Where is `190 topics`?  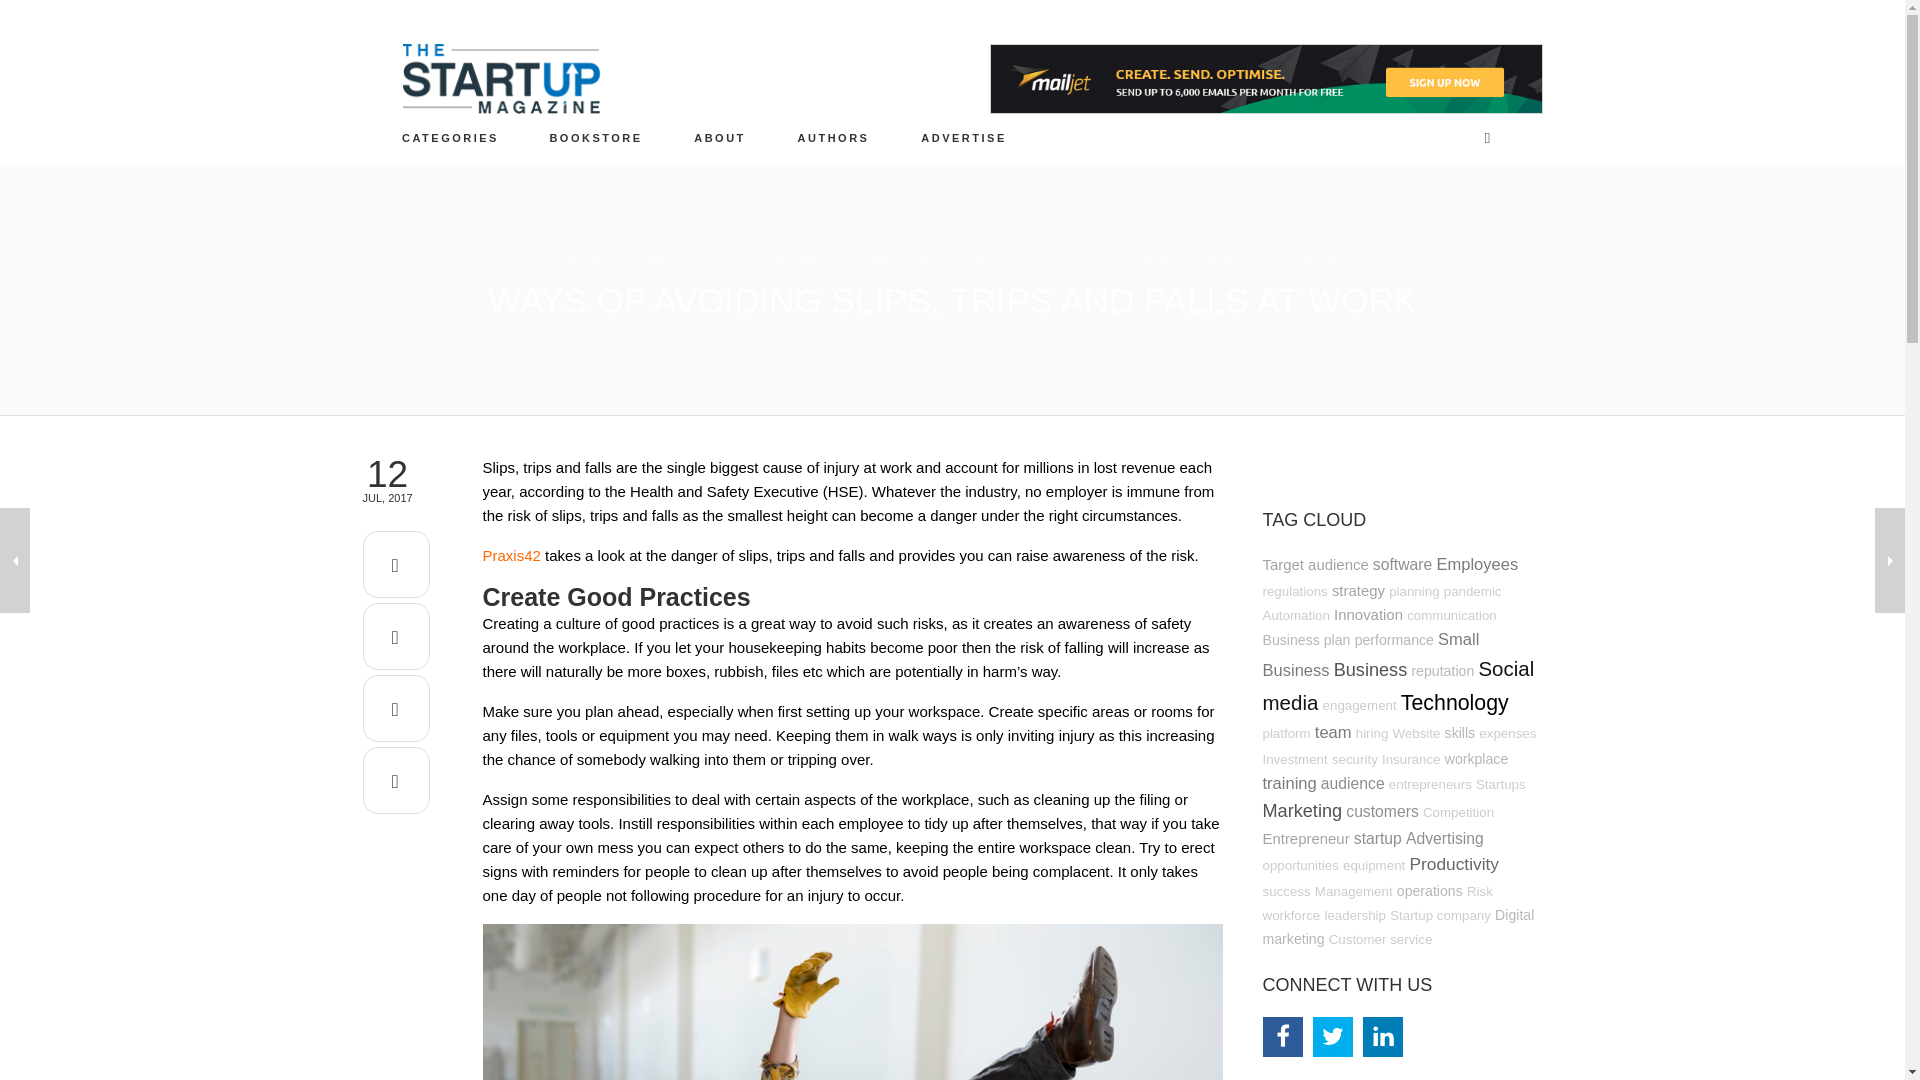 190 topics is located at coordinates (1452, 616).